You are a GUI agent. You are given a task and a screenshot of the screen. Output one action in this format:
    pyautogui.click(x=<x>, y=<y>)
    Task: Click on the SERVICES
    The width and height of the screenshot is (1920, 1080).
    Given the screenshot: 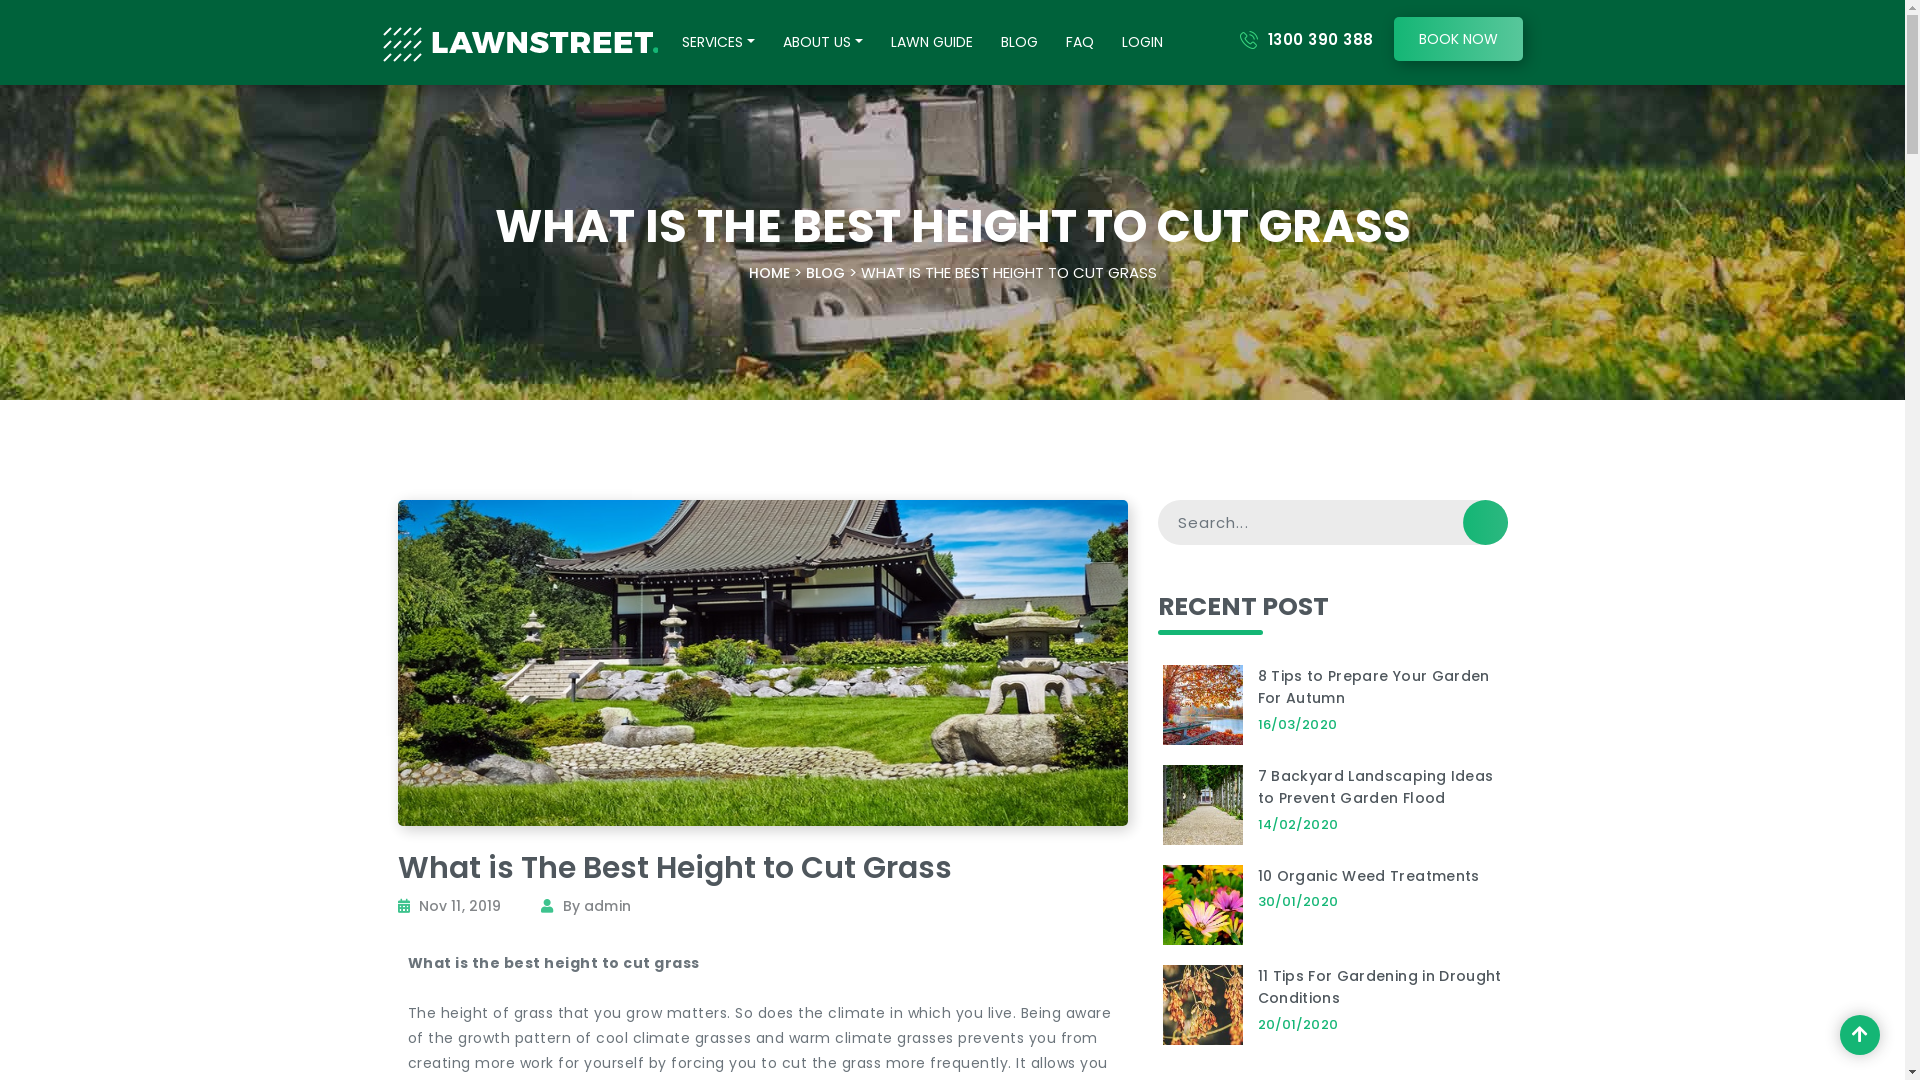 What is the action you would take?
    pyautogui.click(x=718, y=46)
    